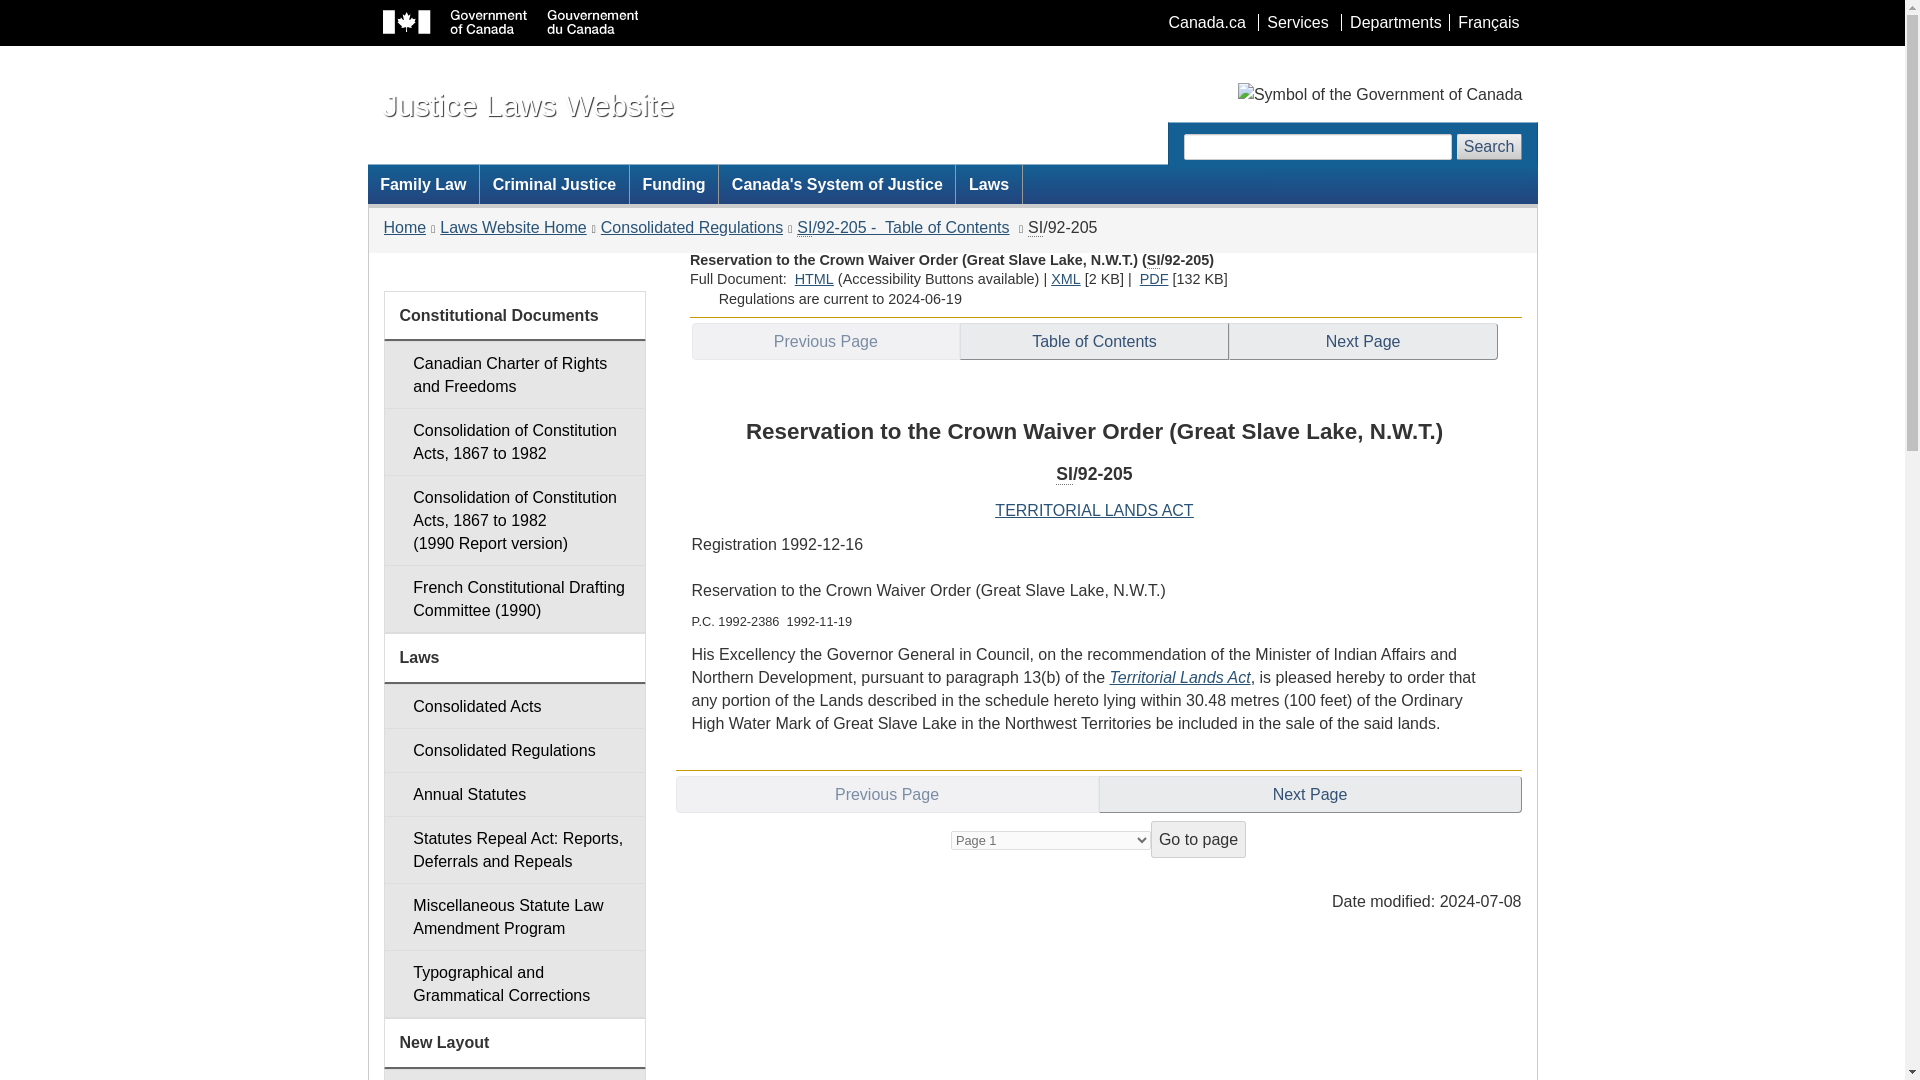 The image size is (1920, 1080). What do you see at coordinates (1180, 676) in the screenshot?
I see `Territorial Lands Act` at bounding box center [1180, 676].